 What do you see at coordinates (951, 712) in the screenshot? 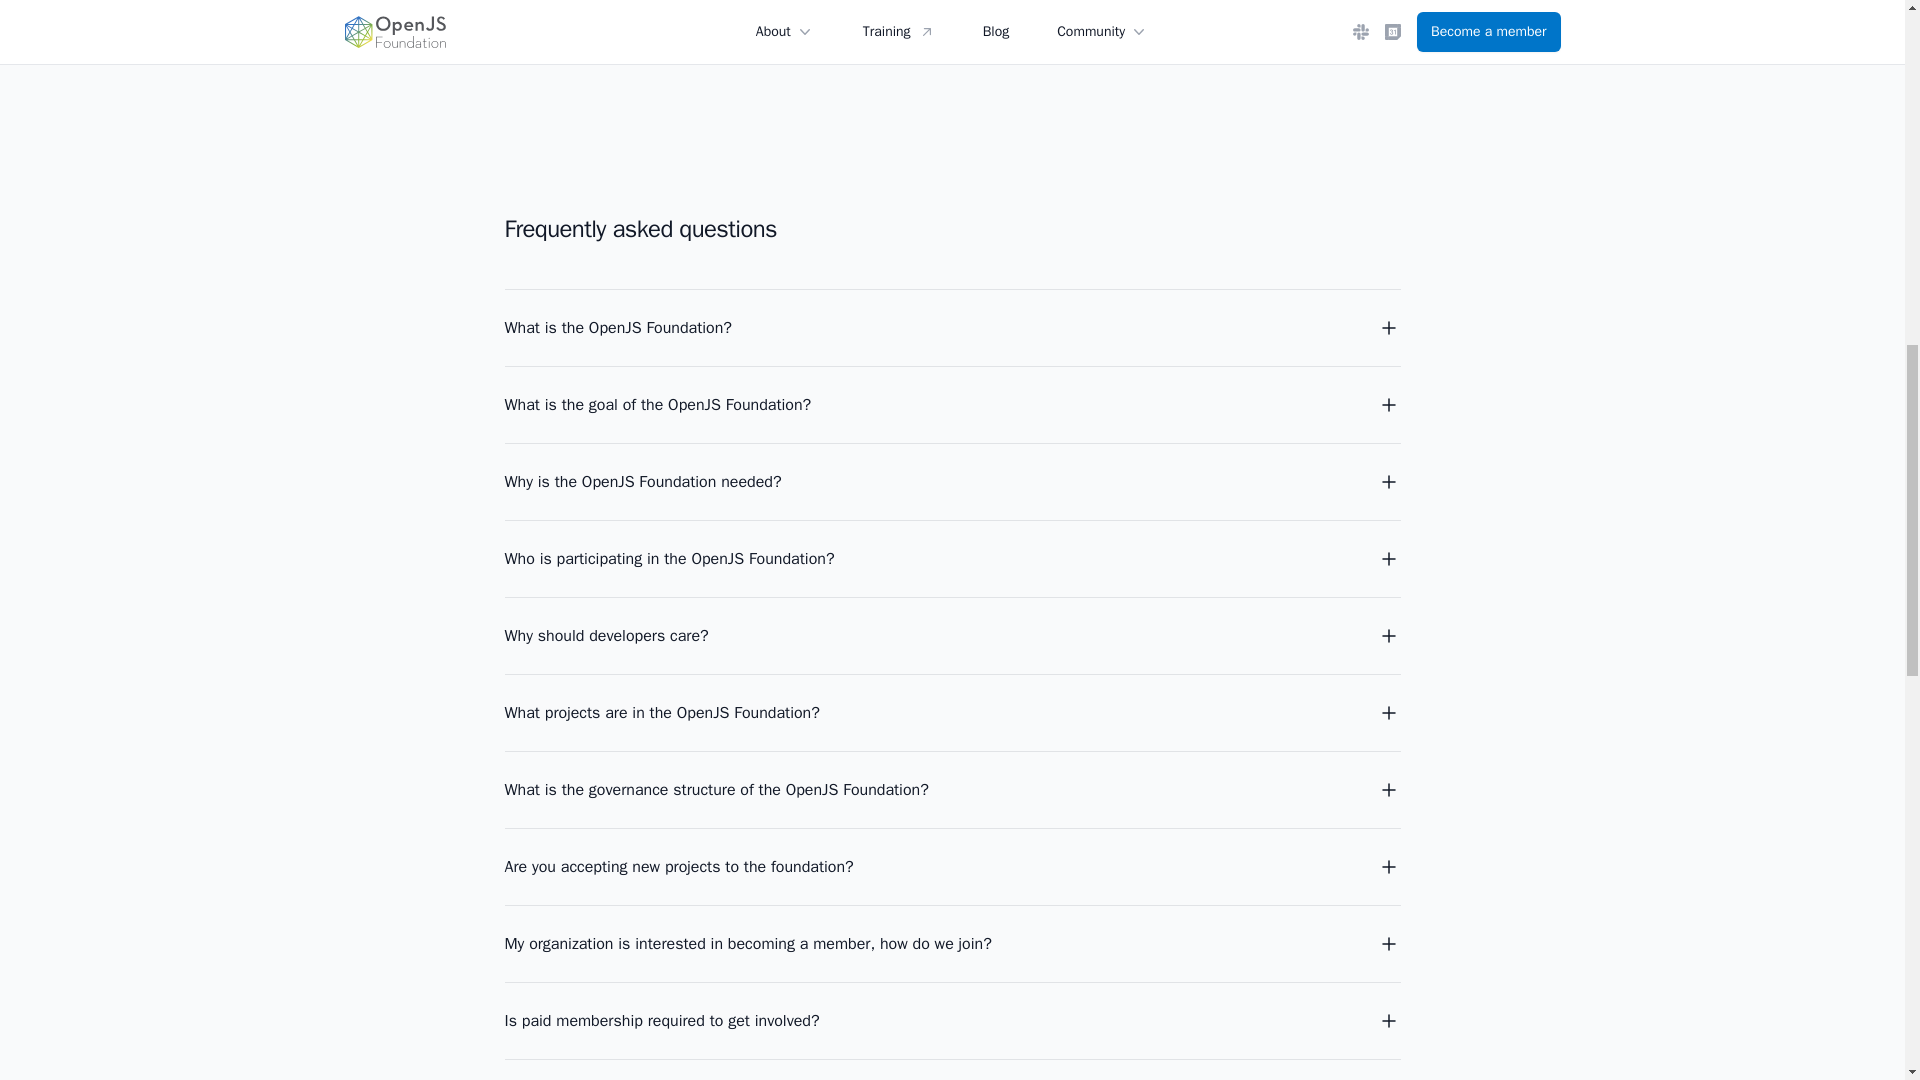
I see `What projects are in the OpenJS Foundation?` at bounding box center [951, 712].